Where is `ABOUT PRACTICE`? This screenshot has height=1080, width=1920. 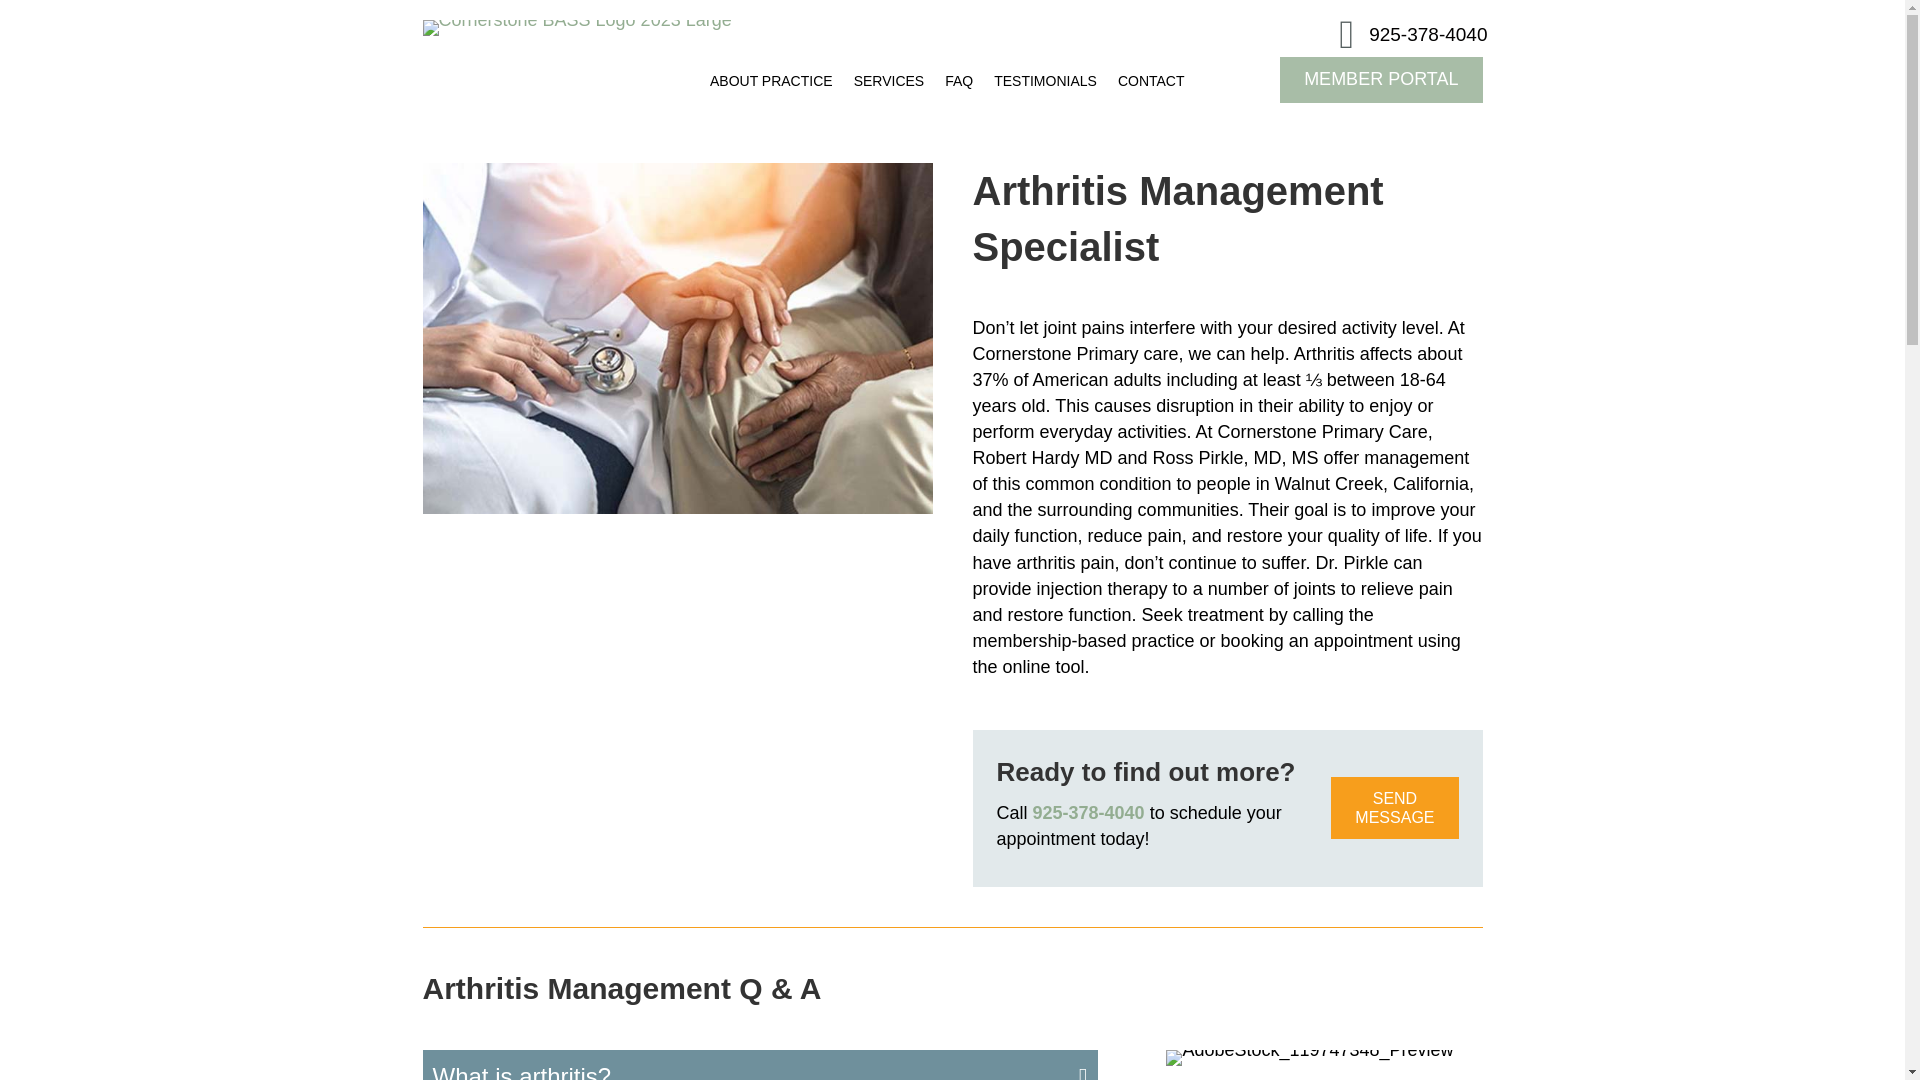
ABOUT PRACTICE is located at coordinates (771, 80).